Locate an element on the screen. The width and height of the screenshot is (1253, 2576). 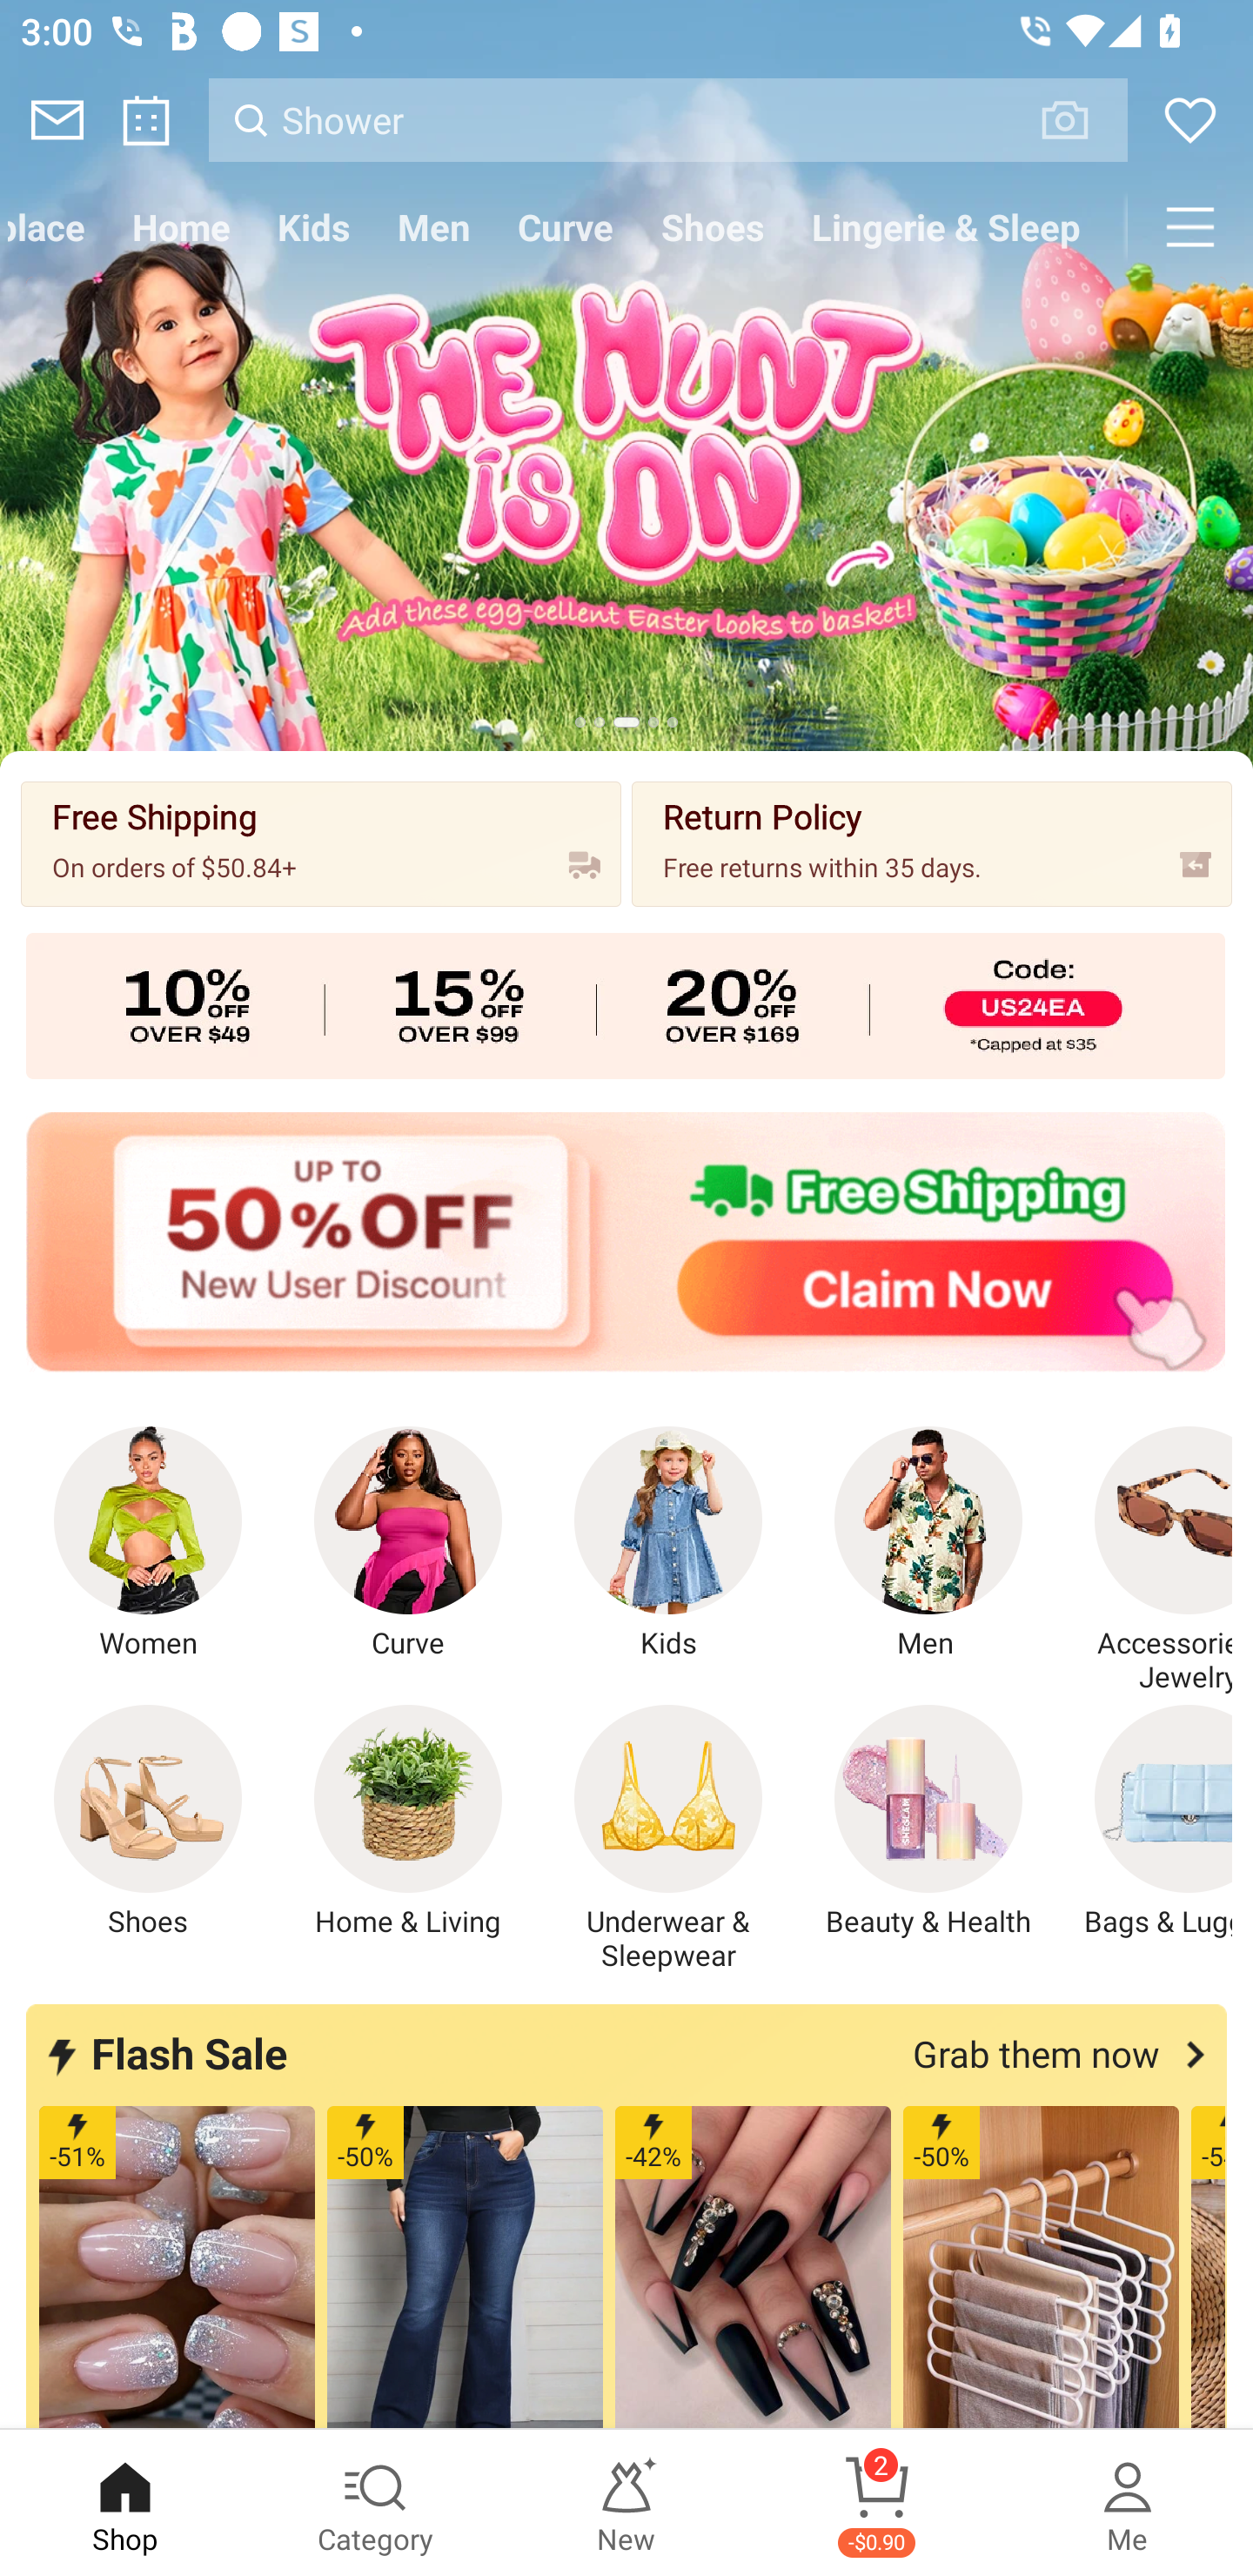
Underwear & Sleepwear is located at coordinates (668, 1839).